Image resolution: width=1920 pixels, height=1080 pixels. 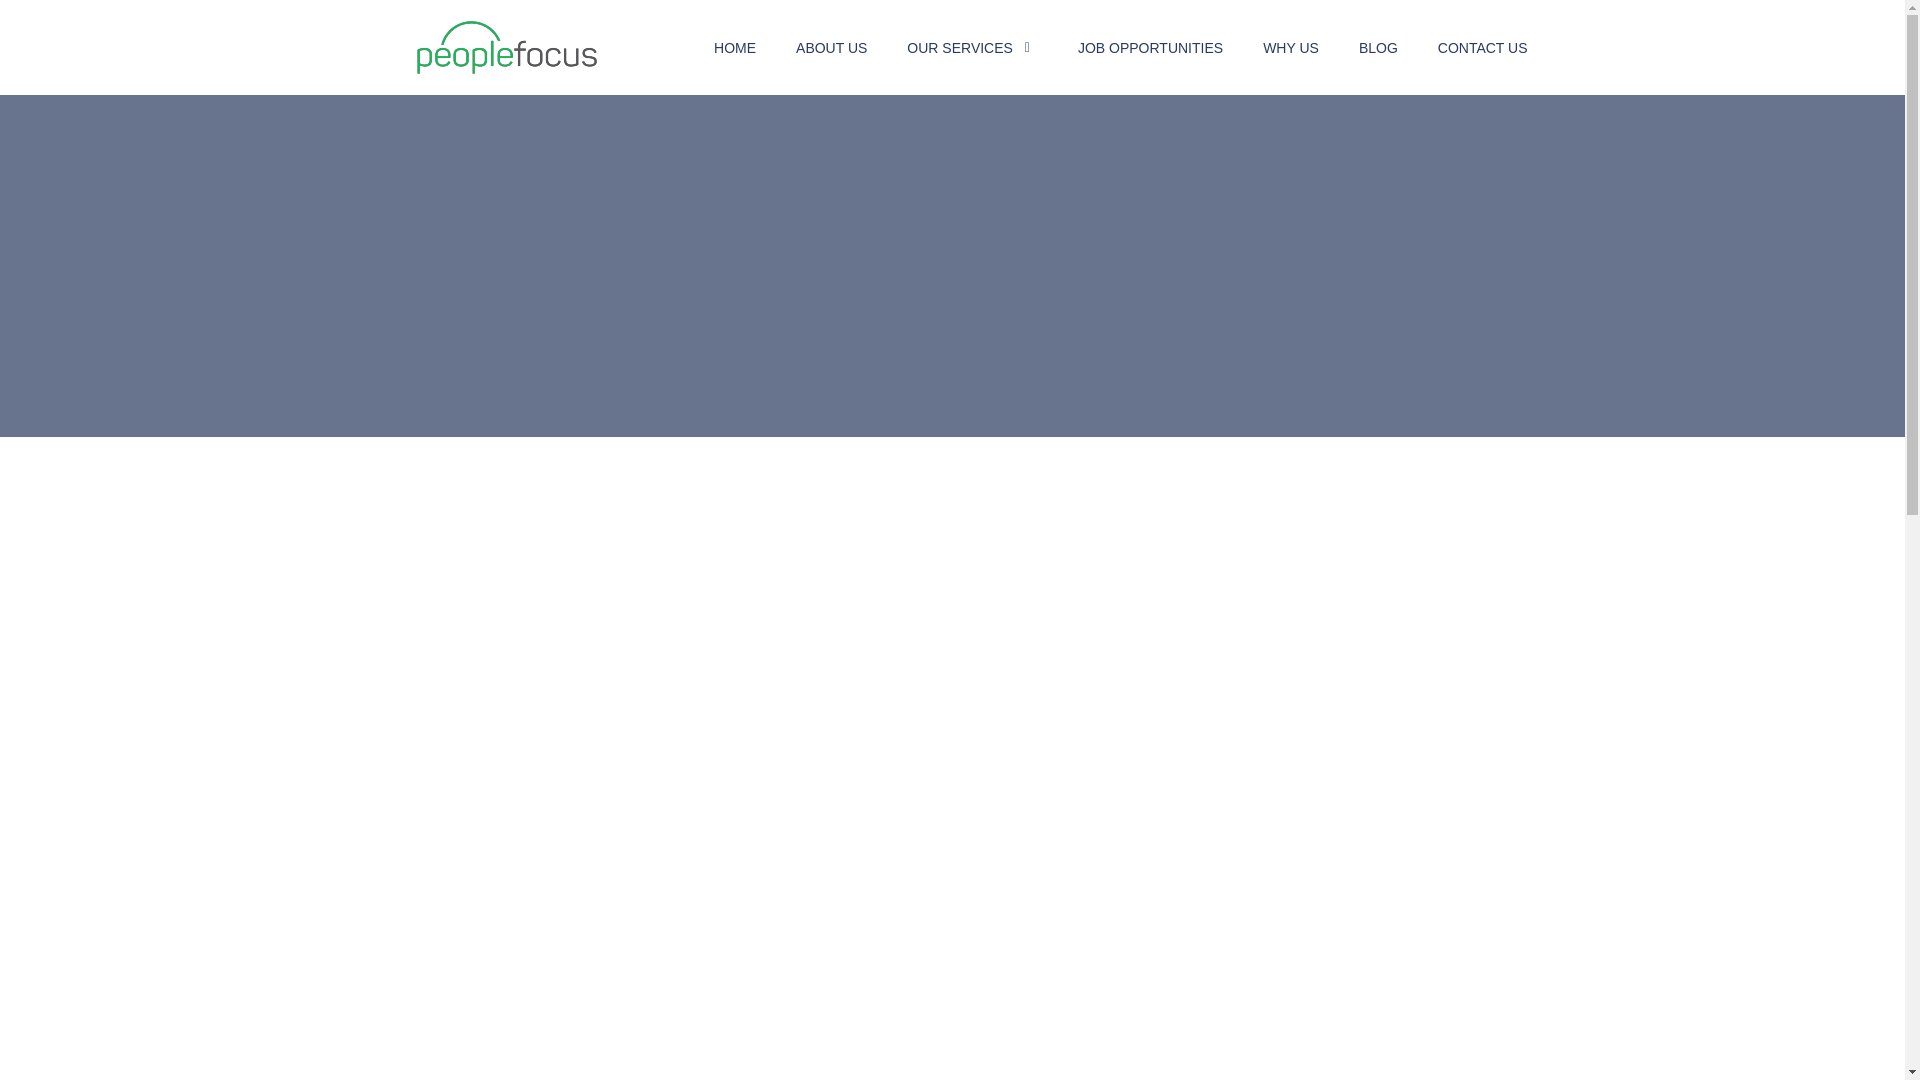 What do you see at coordinates (1378, 48) in the screenshot?
I see `BLOG` at bounding box center [1378, 48].